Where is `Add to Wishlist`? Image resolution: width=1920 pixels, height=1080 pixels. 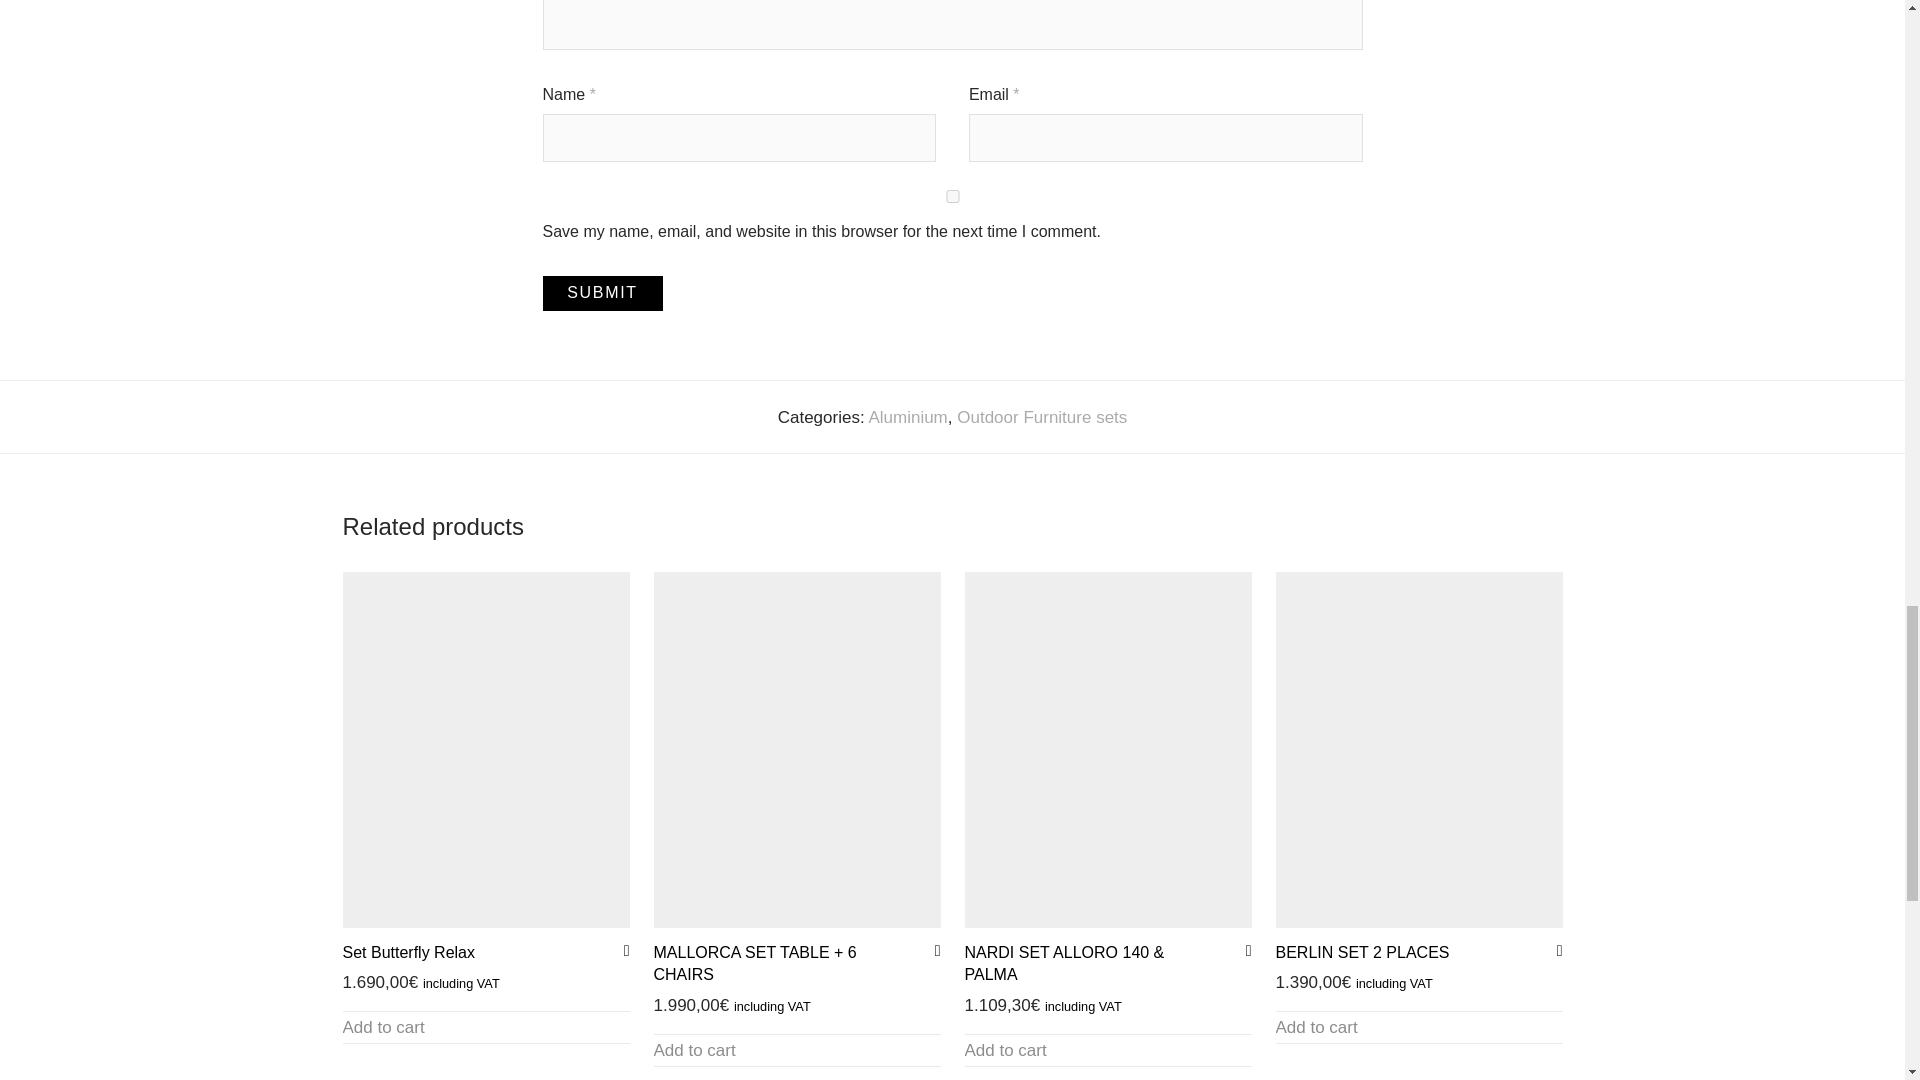
Add to Wishlist is located at coordinates (1552, 950).